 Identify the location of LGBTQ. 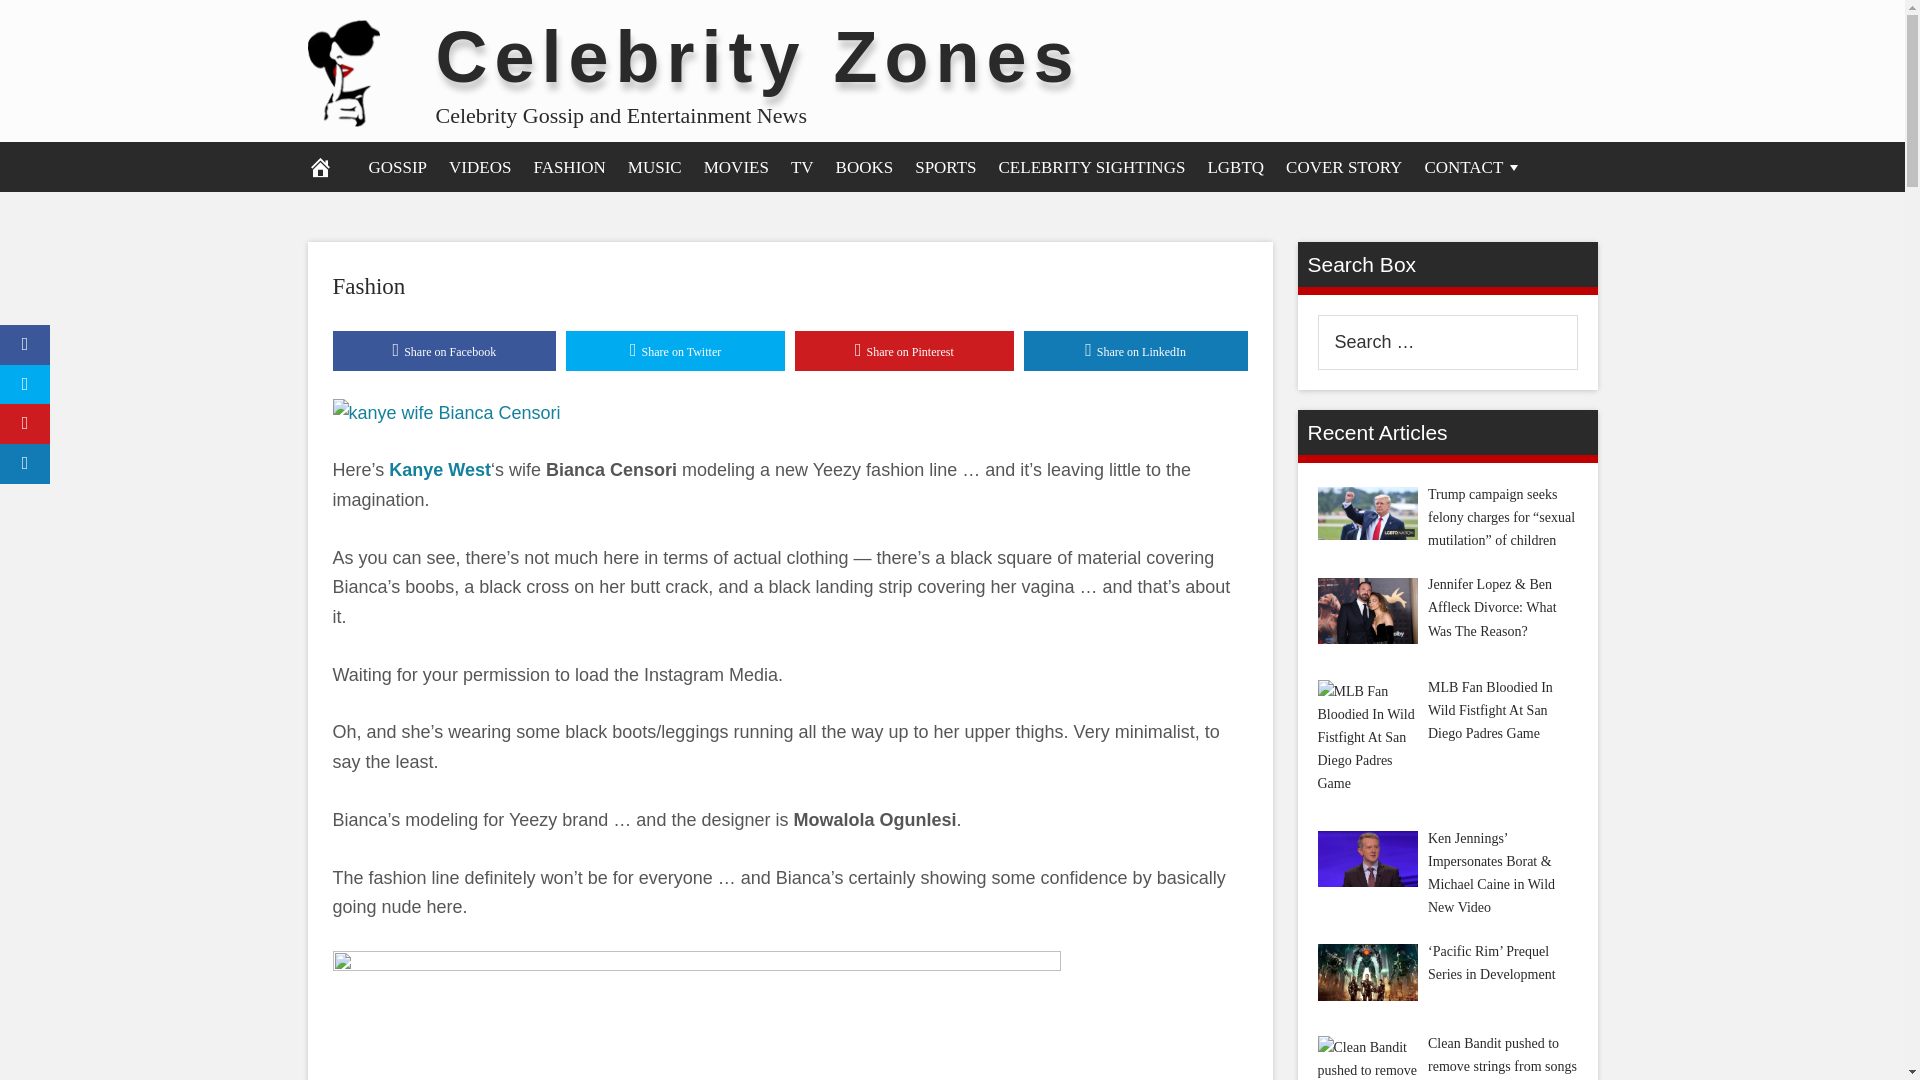
(1235, 166).